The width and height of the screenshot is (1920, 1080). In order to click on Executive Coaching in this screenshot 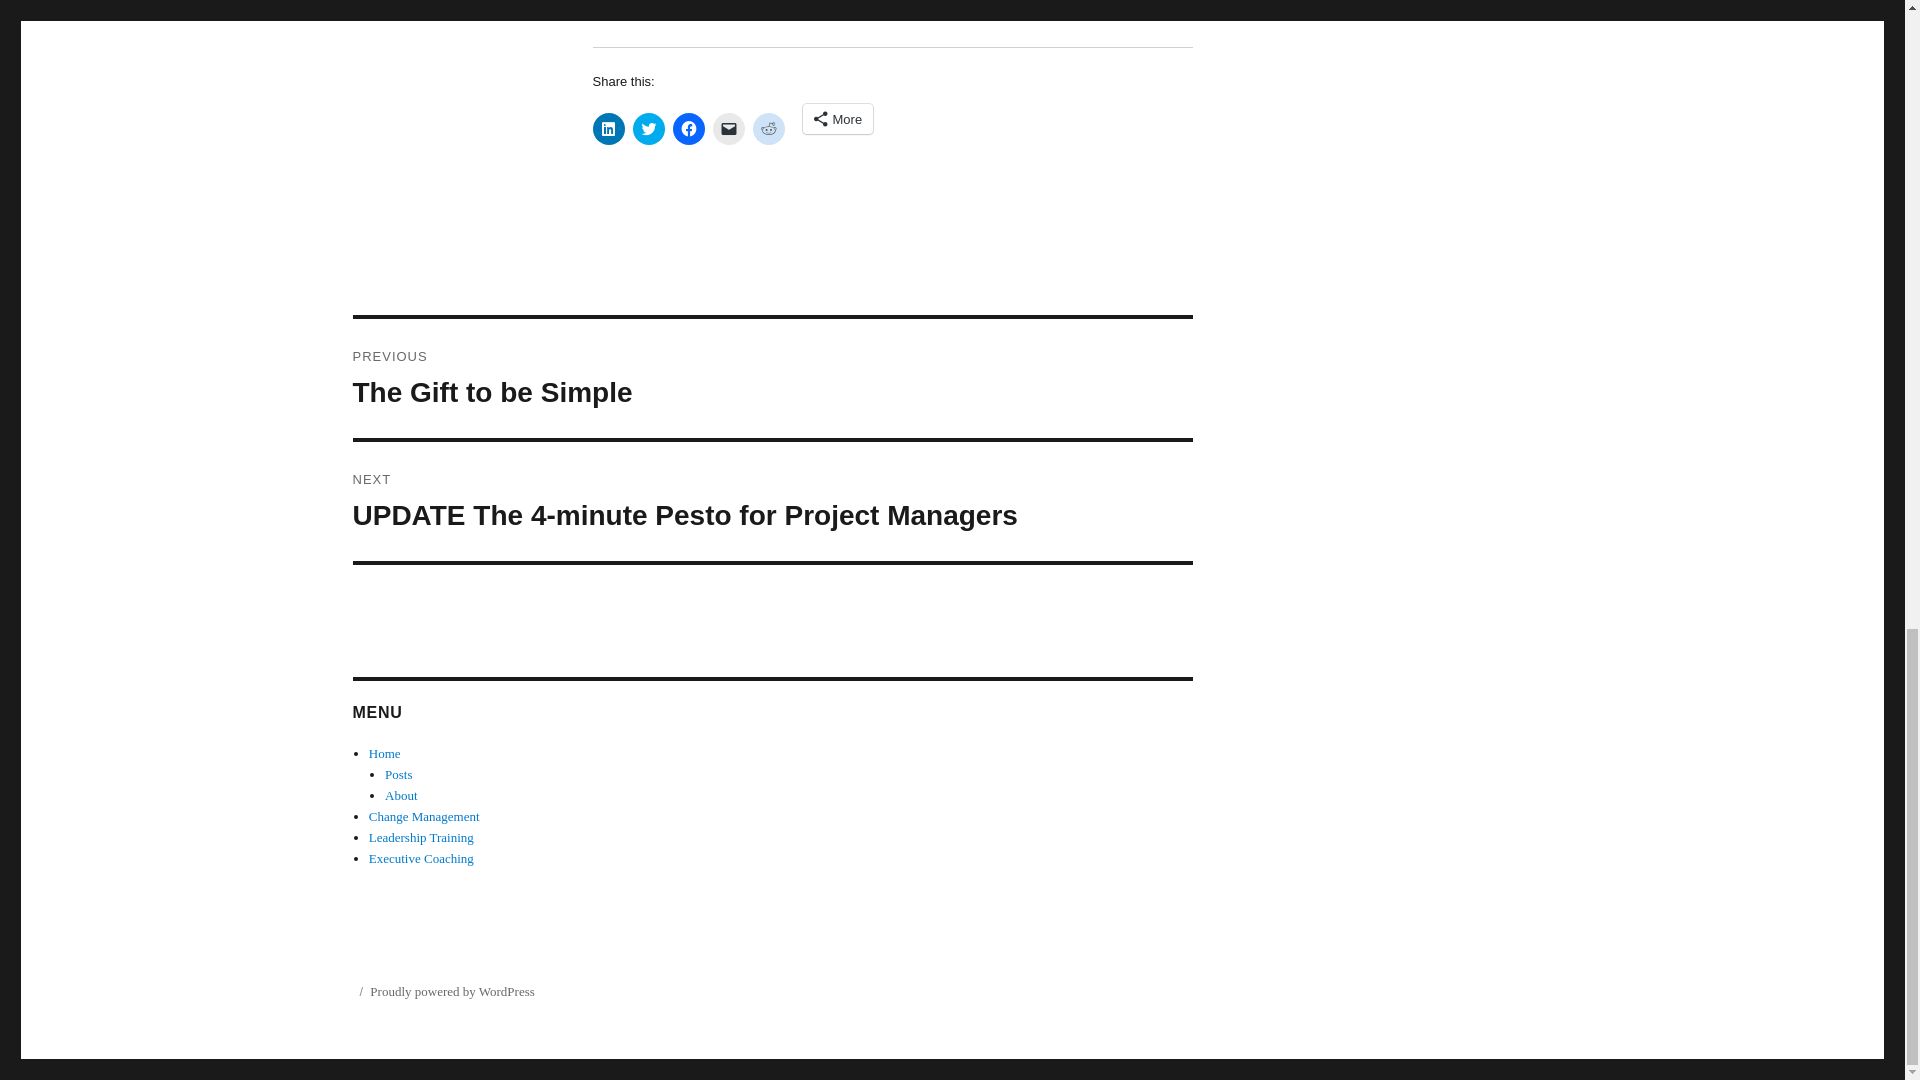, I will do `click(398, 774)`.